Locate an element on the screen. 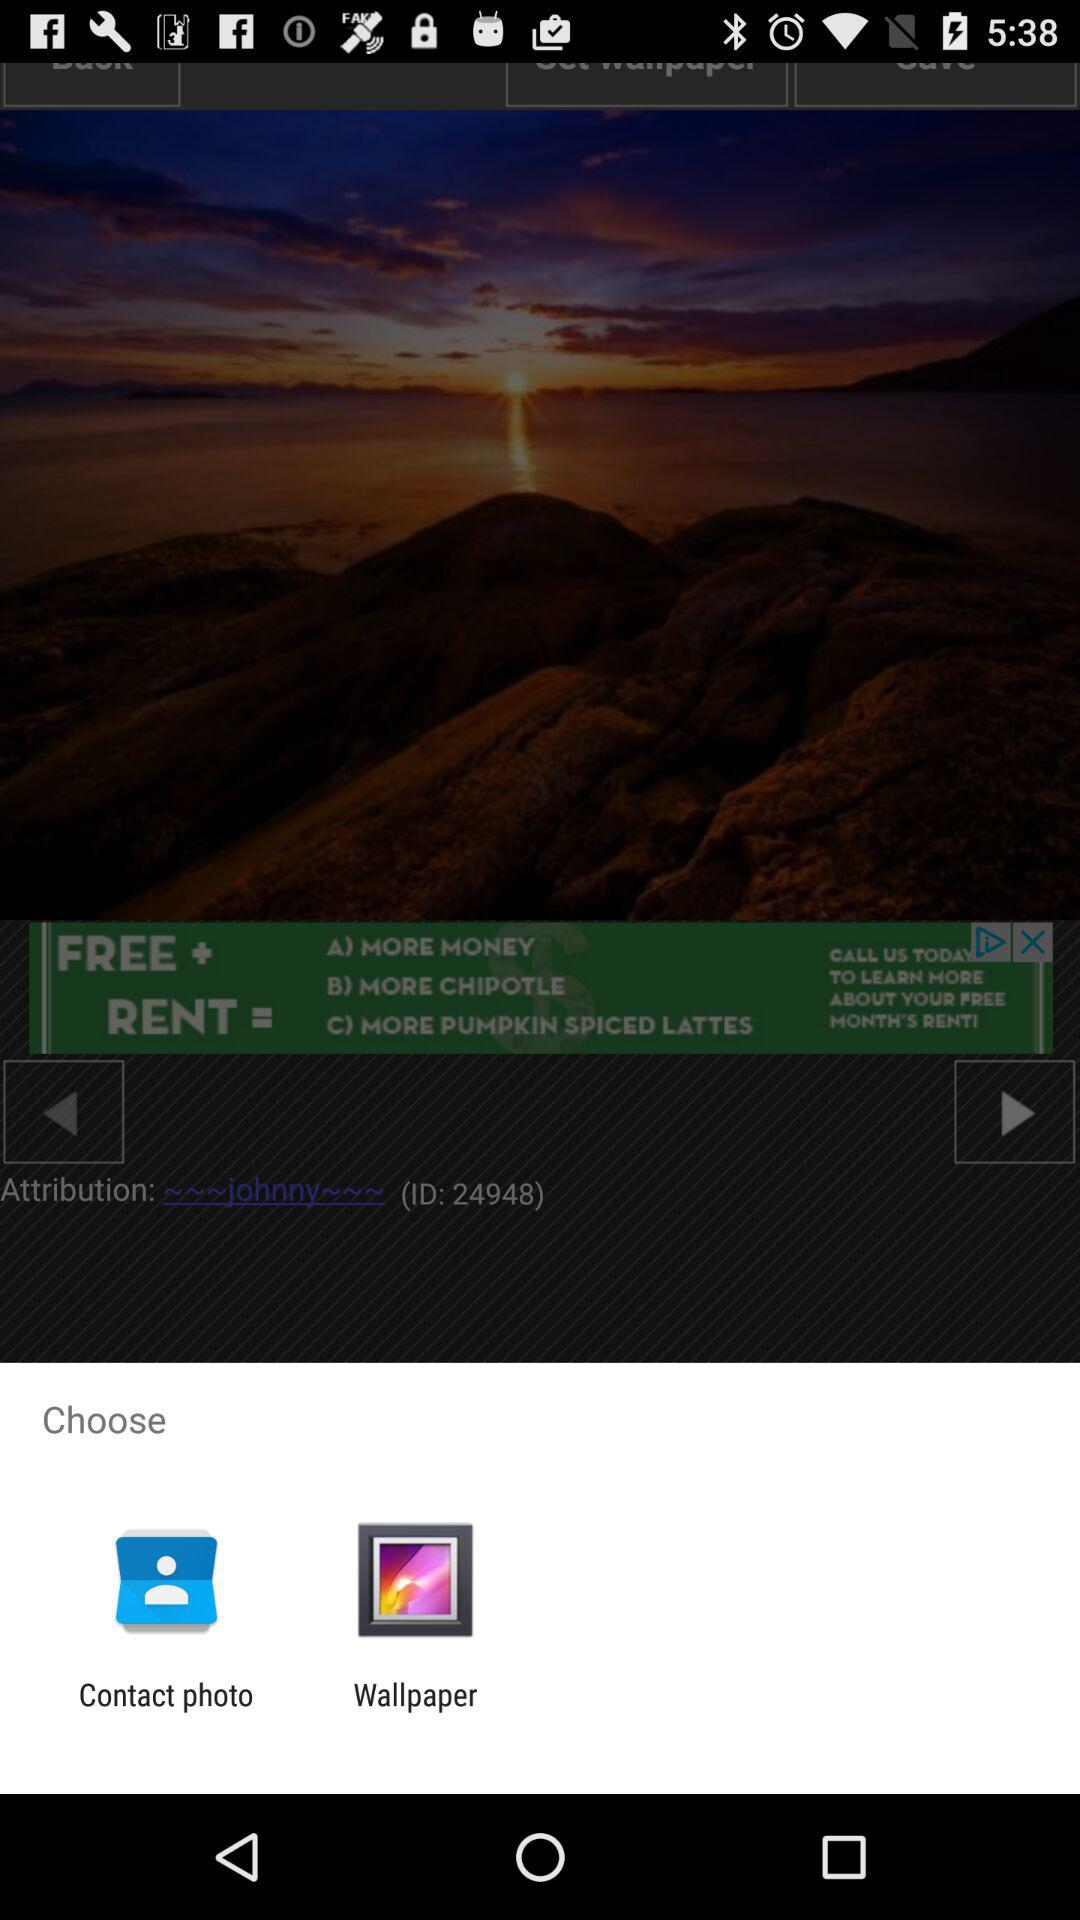 This screenshot has width=1080, height=1920. select the app to the left of wallpaper app is located at coordinates (166, 1712).